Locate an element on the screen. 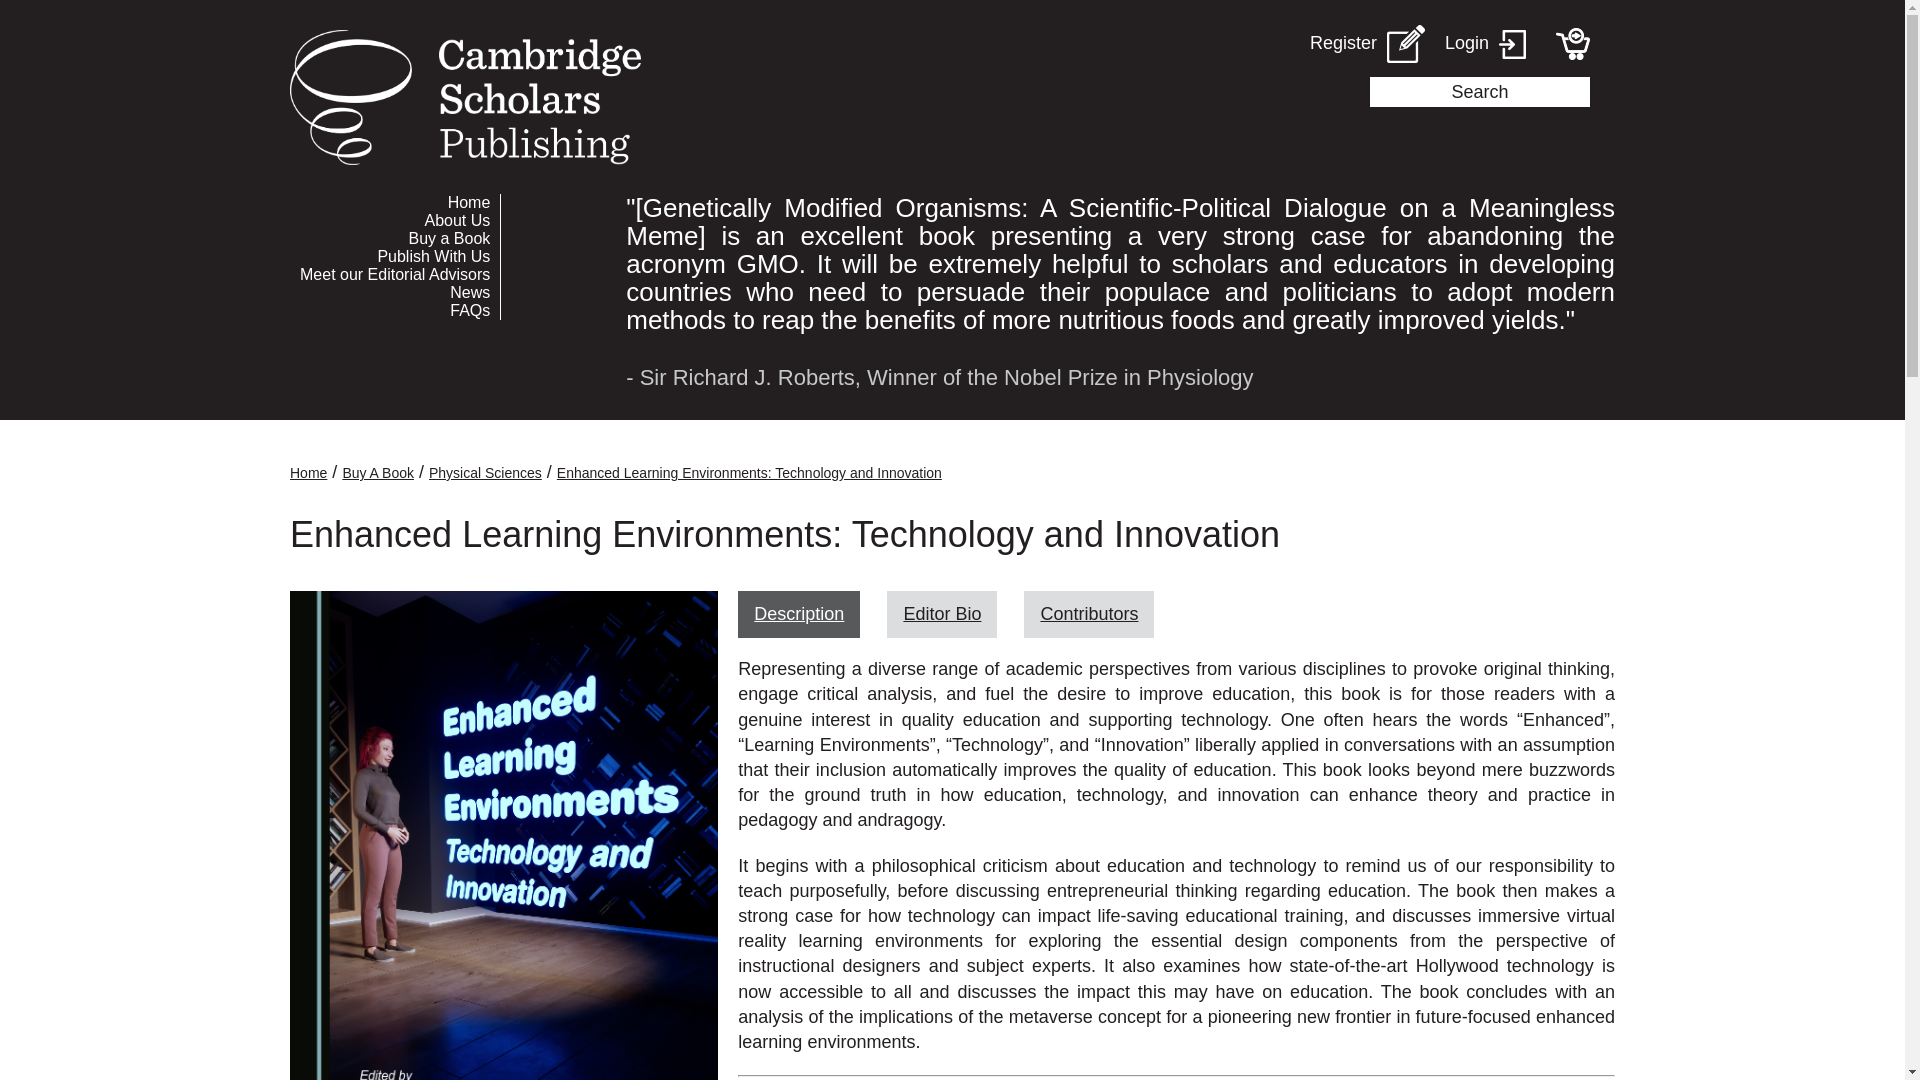 Image resolution: width=1920 pixels, height=1080 pixels. Home is located at coordinates (308, 472).